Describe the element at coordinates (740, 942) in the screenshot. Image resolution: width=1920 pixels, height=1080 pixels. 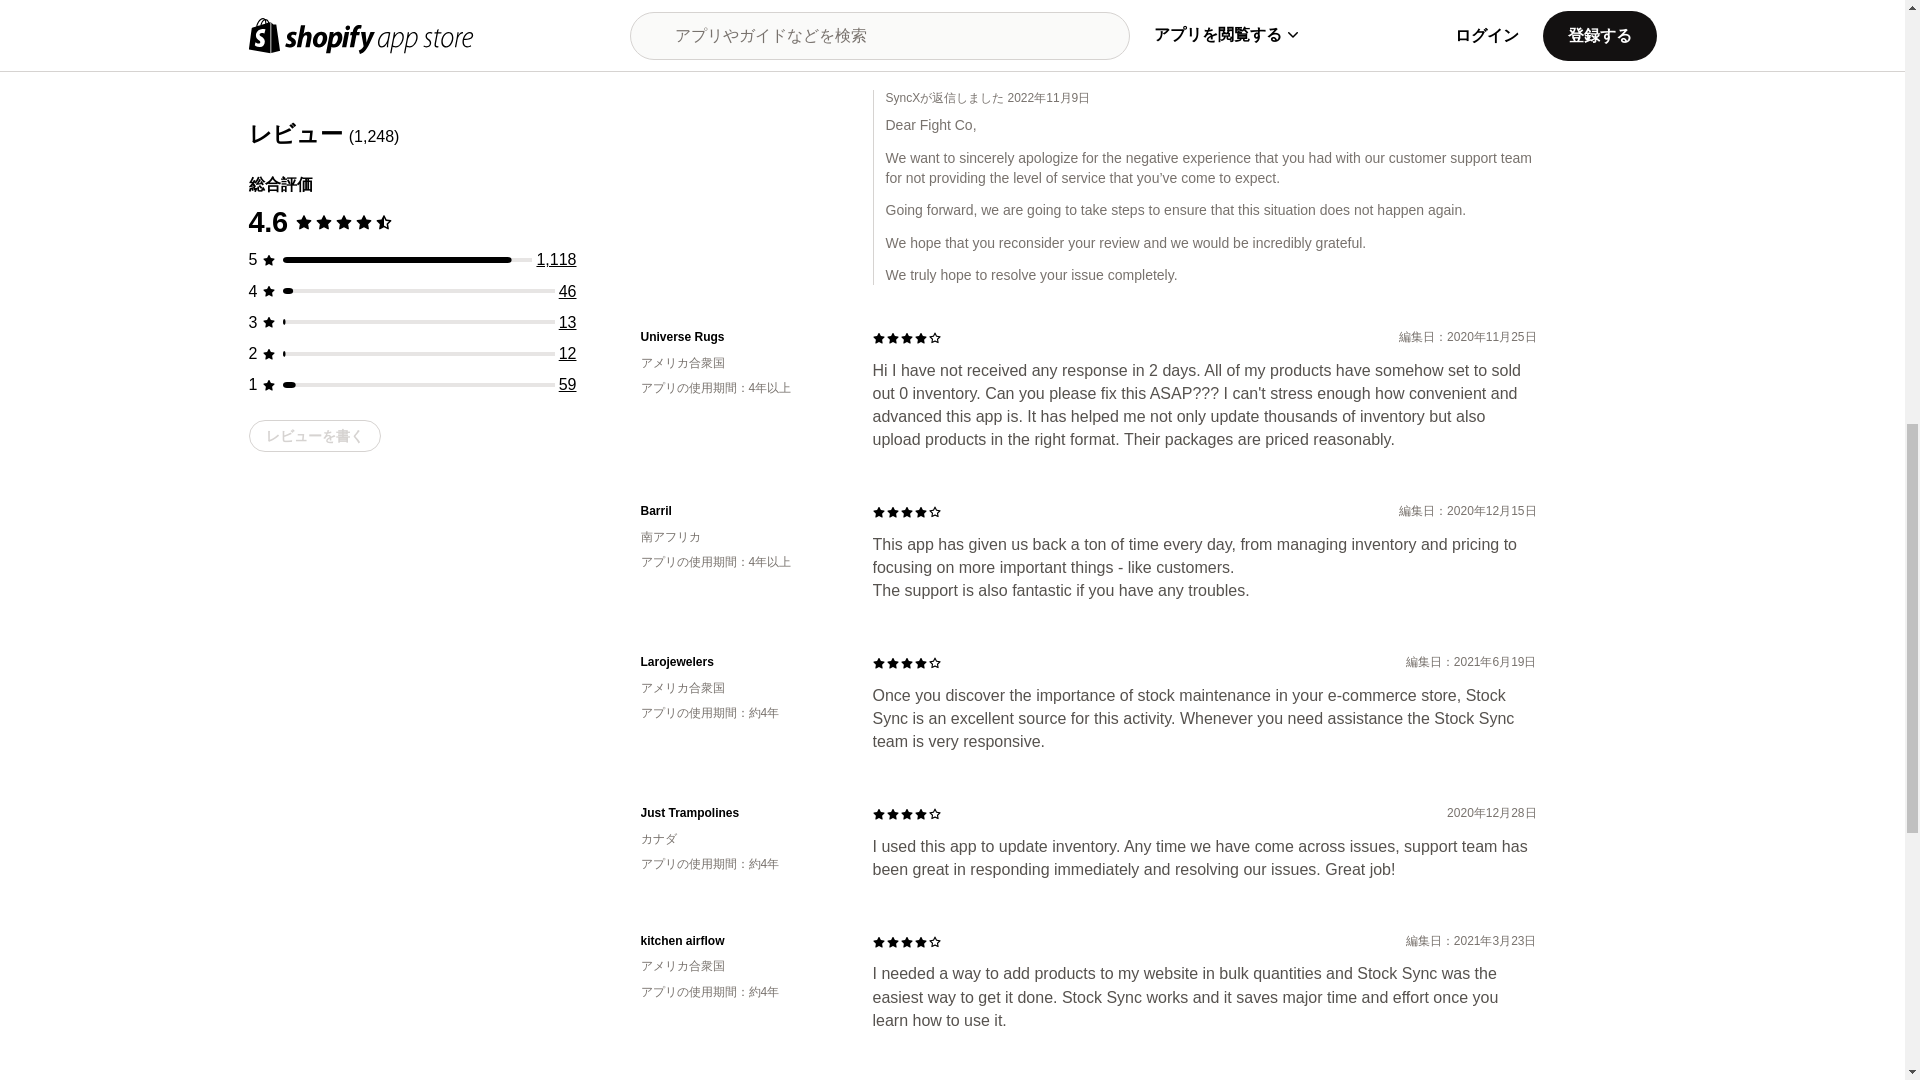
I see `kitchen airflow` at that location.